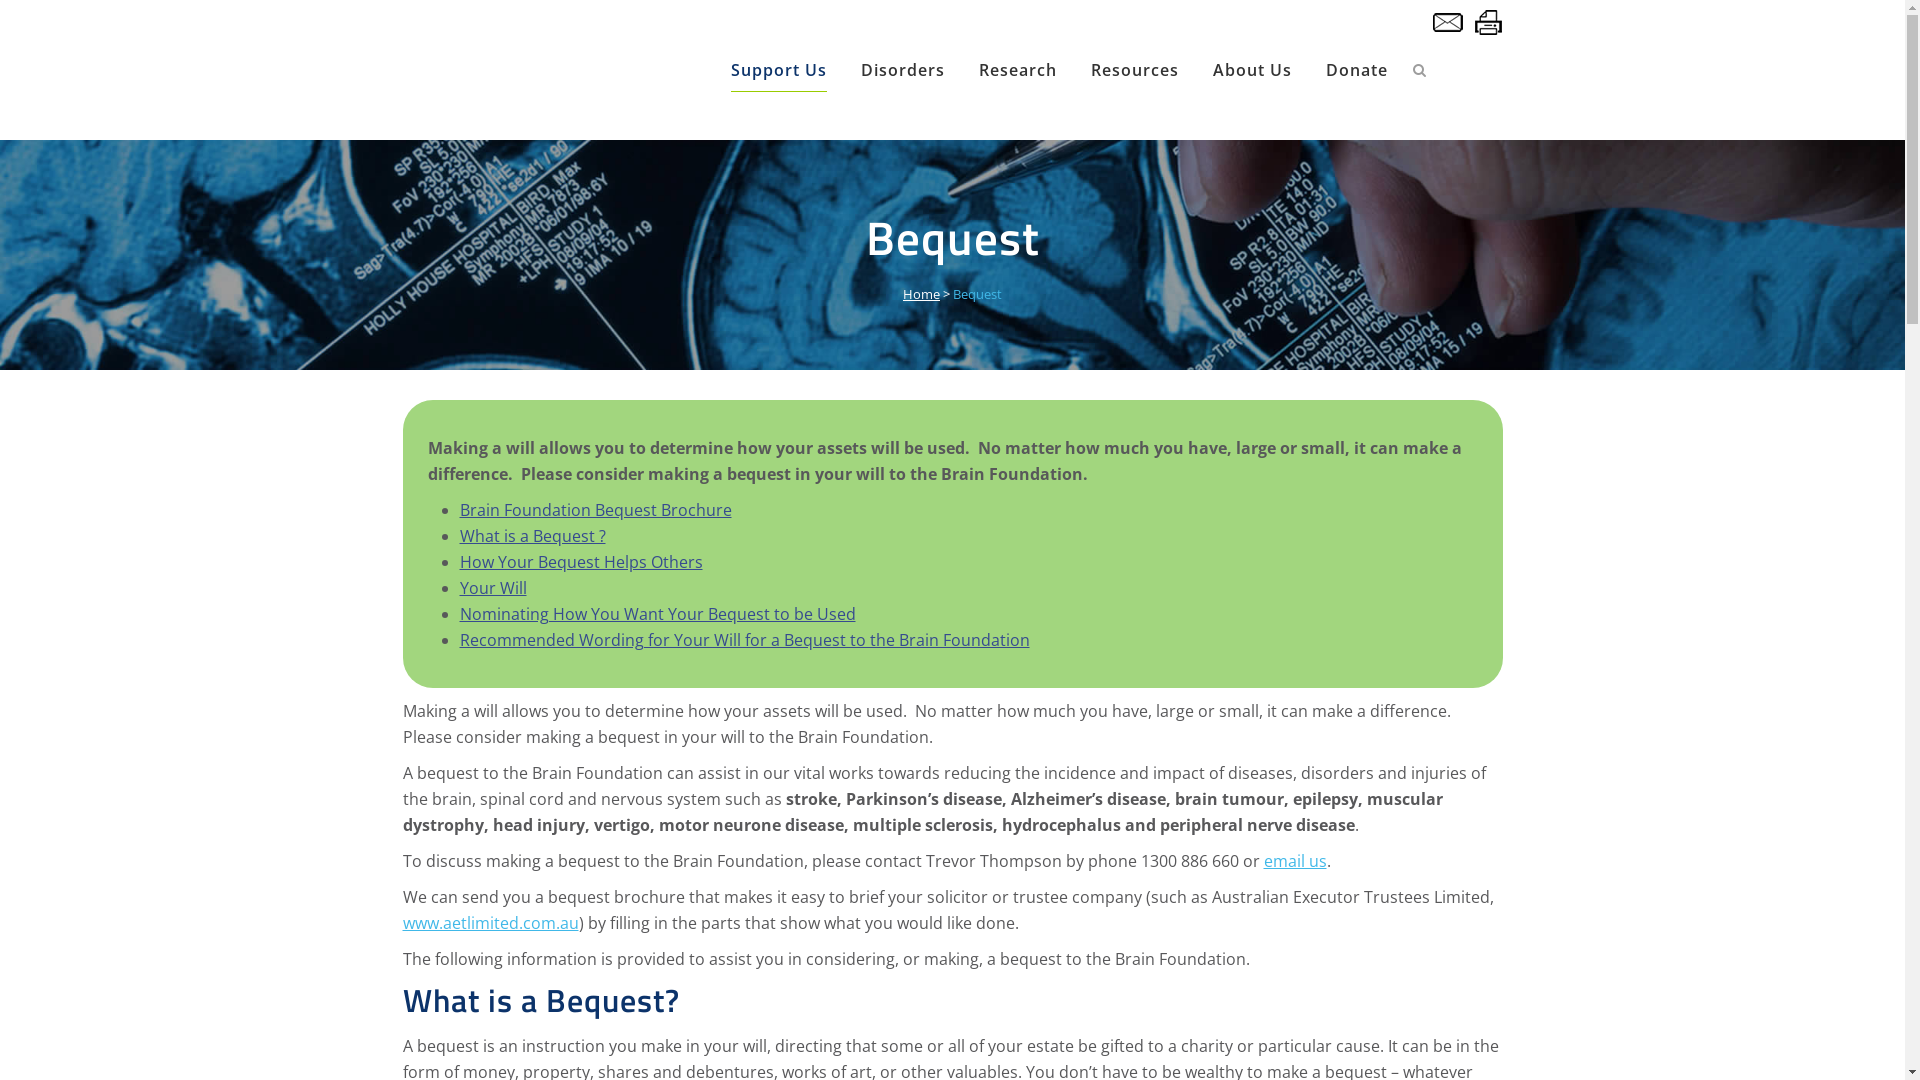  What do you see at coordinates (596, 510) in the screenshot?
I see `Brain Foundation Bequest Brochure` at bounding box center [596, 510].